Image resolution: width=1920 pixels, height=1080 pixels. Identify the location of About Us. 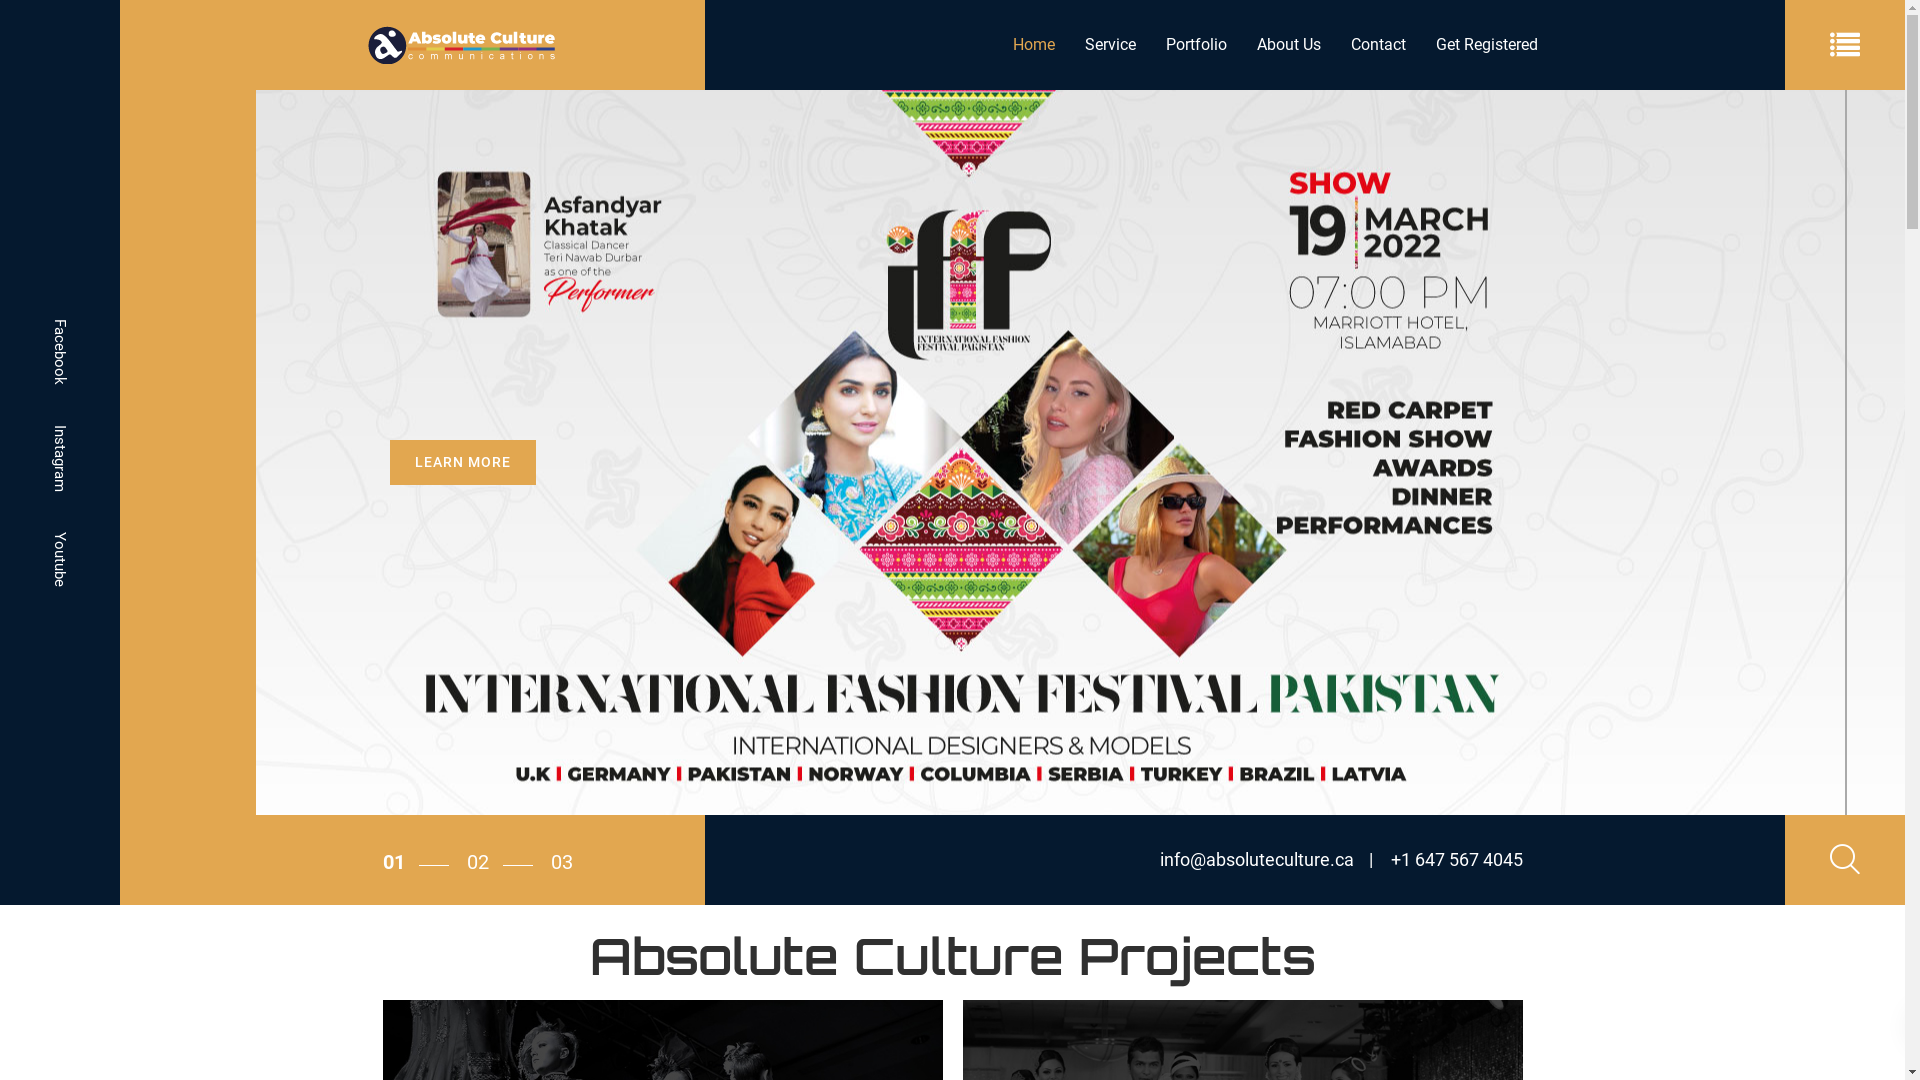
(1289, 45).